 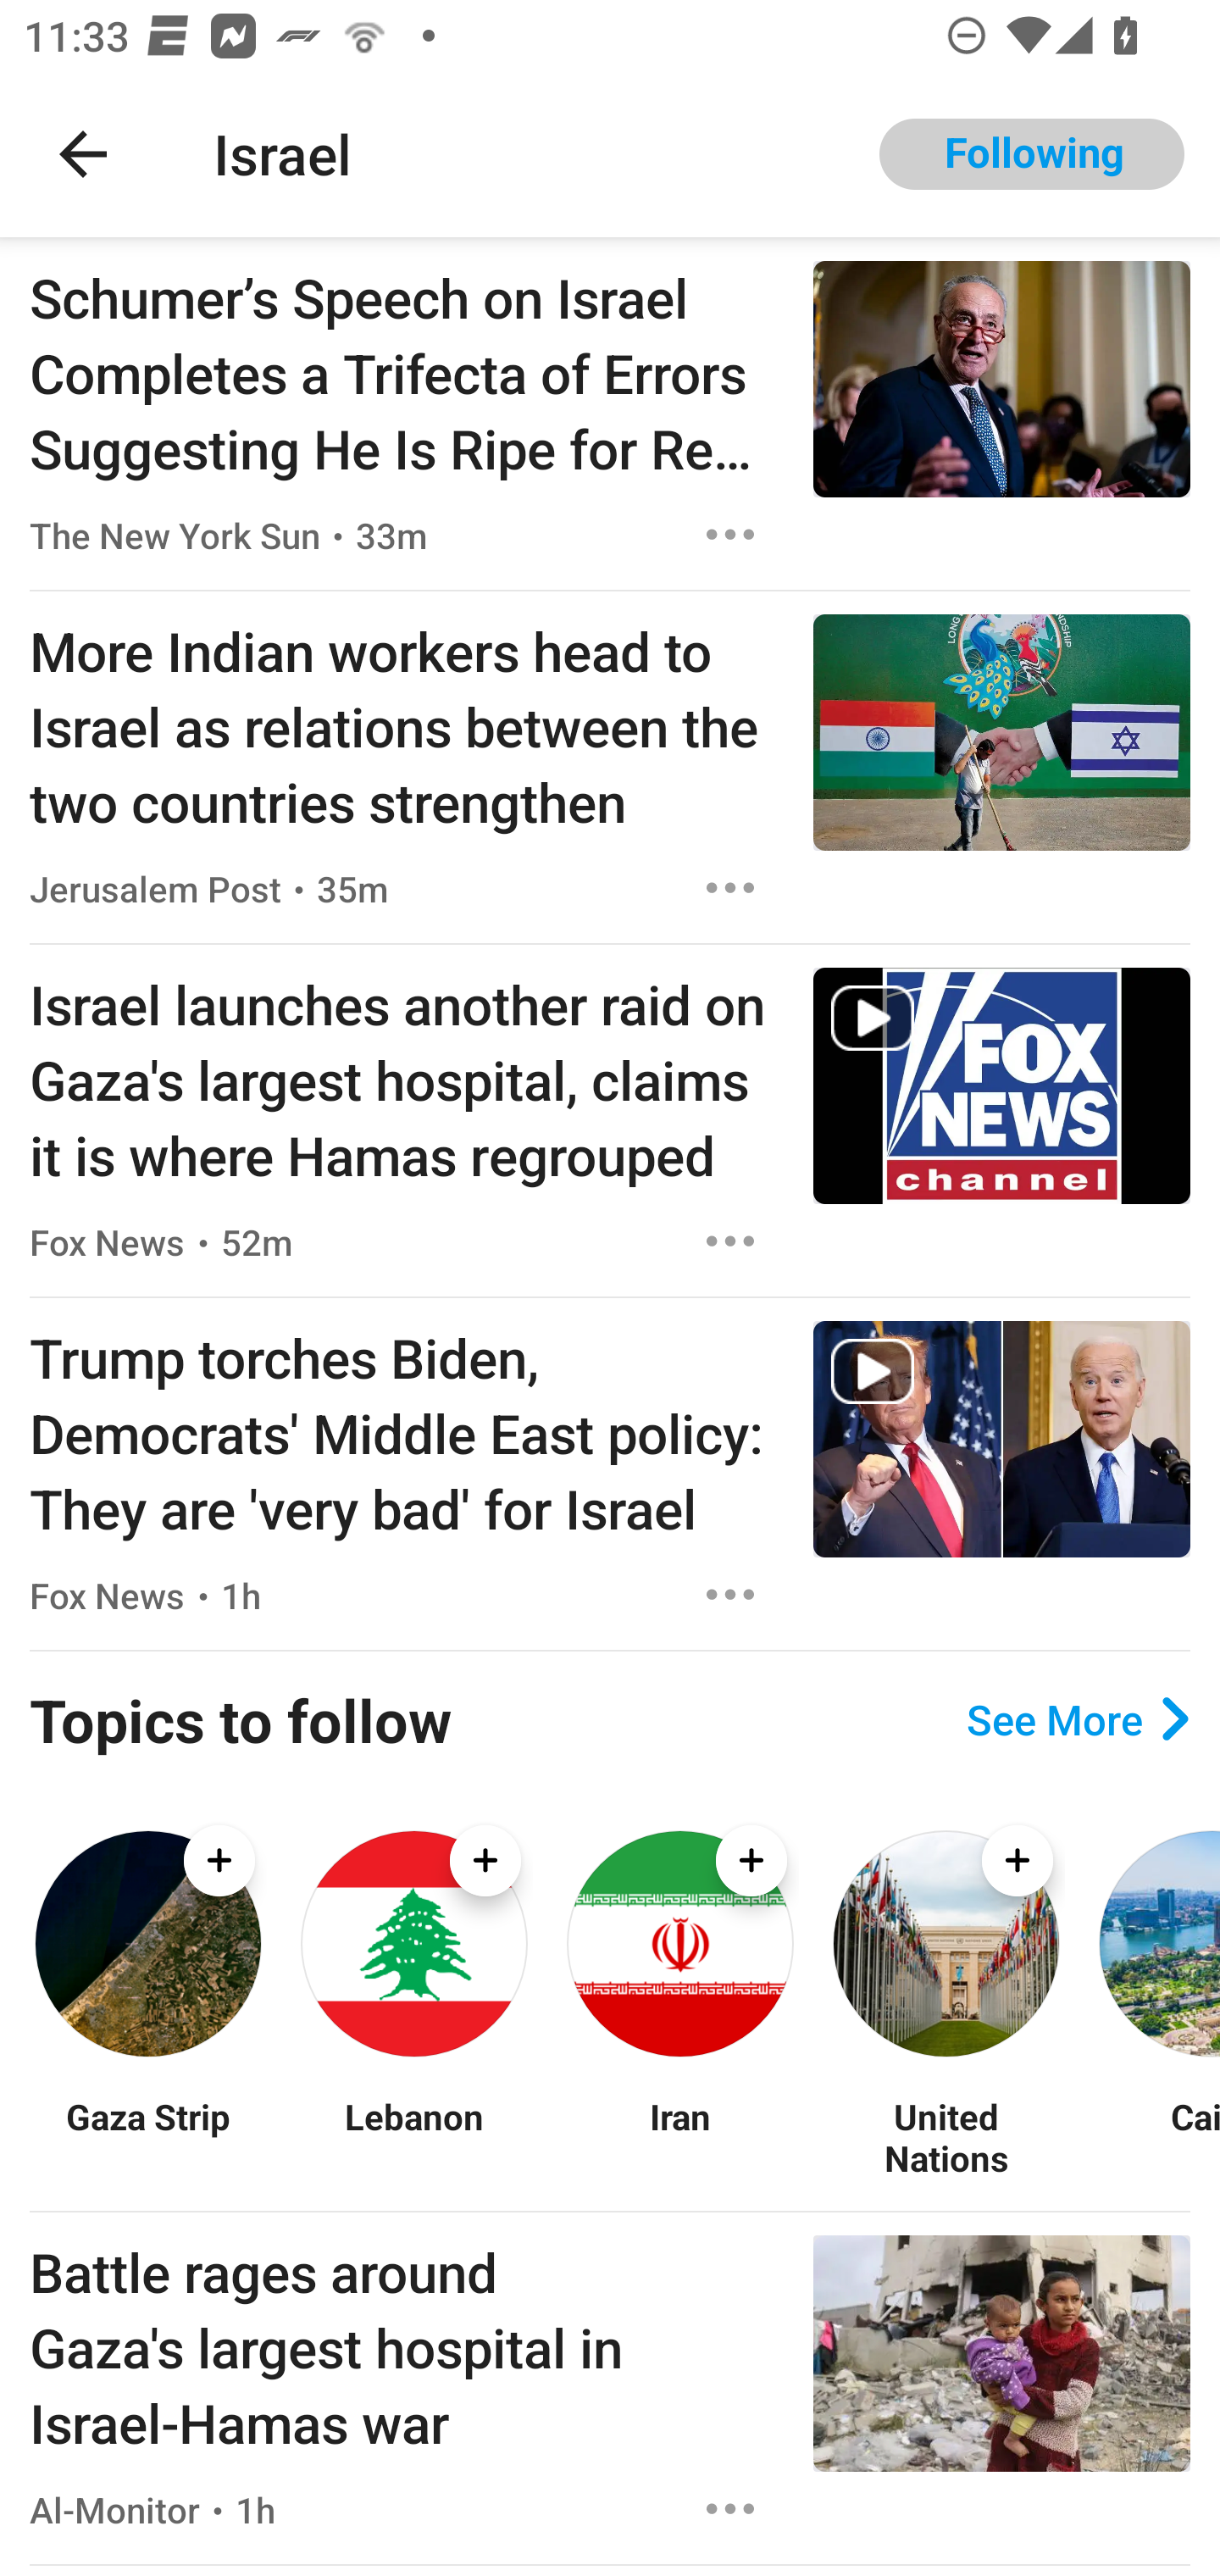 I want to click on Options, so click(x=730, y=1241).